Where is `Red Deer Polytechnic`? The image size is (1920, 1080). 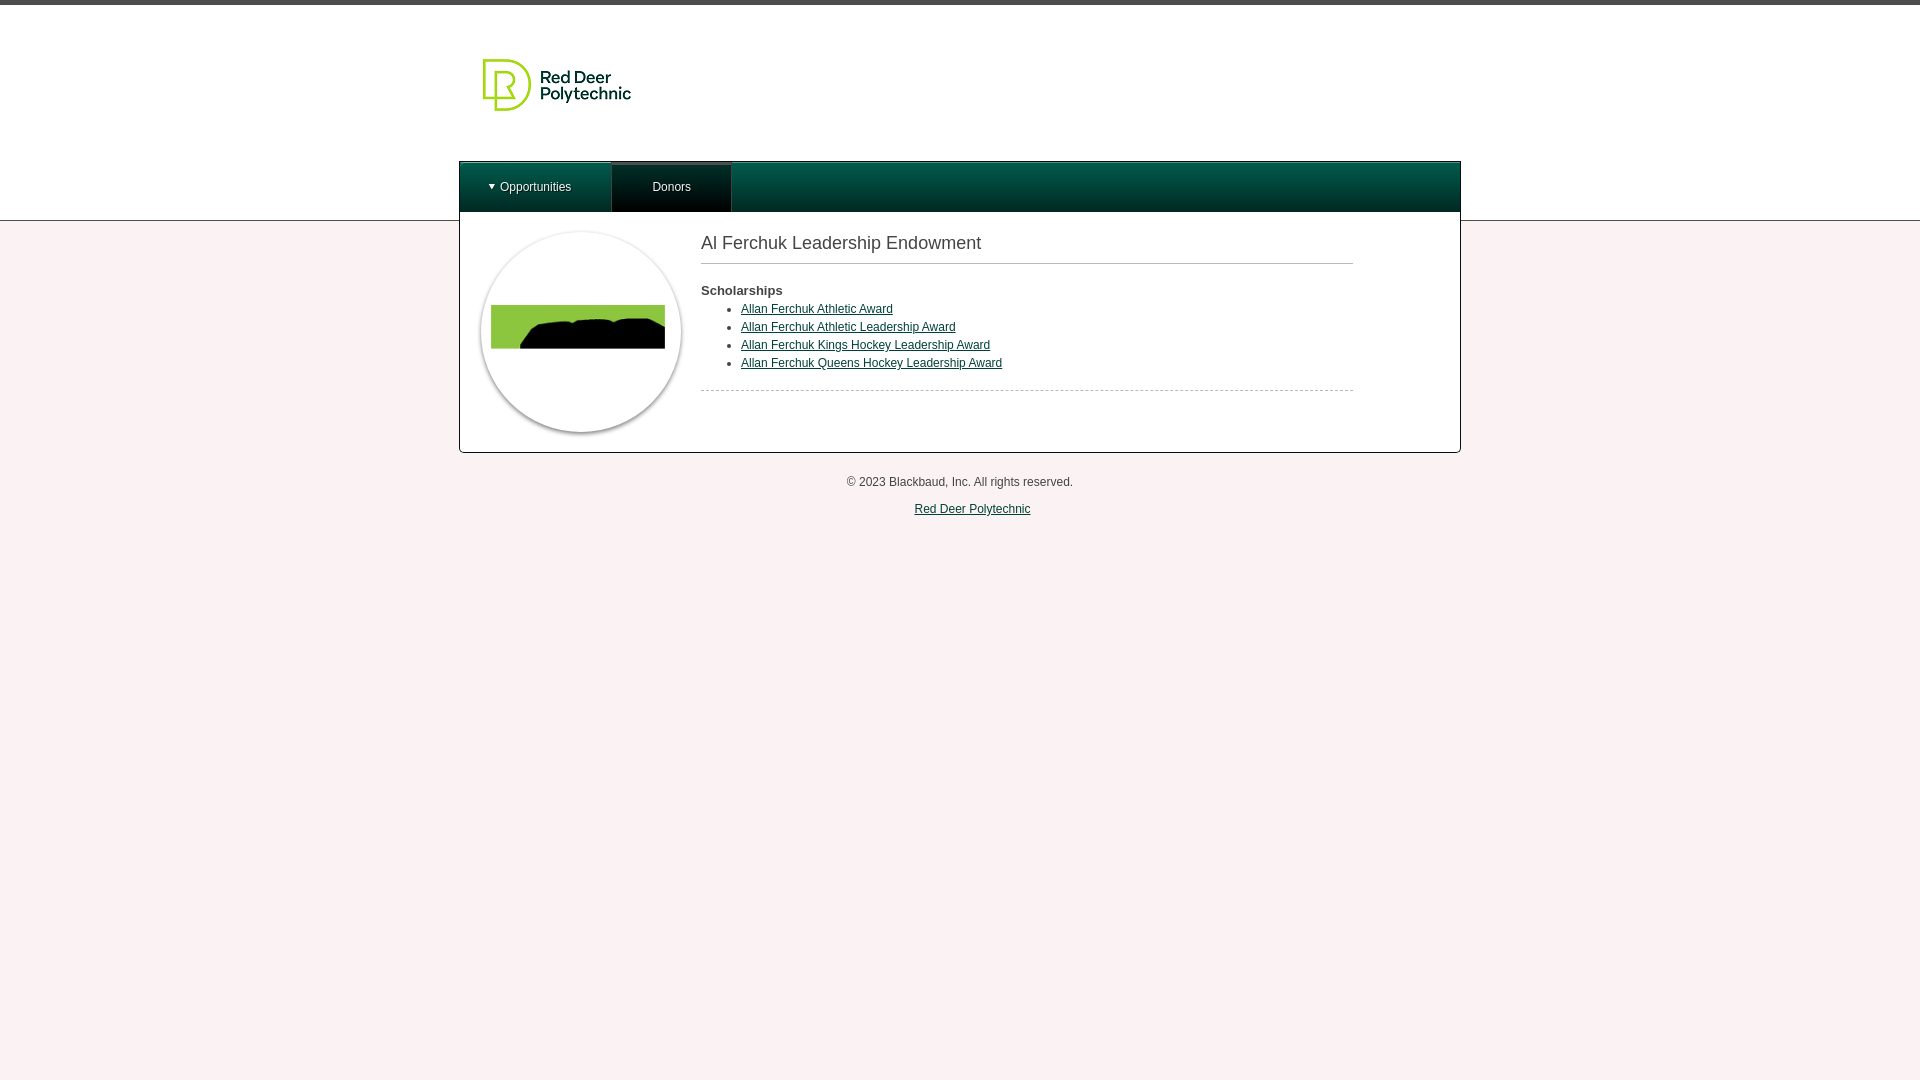 Red Deer Polytechnic is located at coordinates (972, 509).